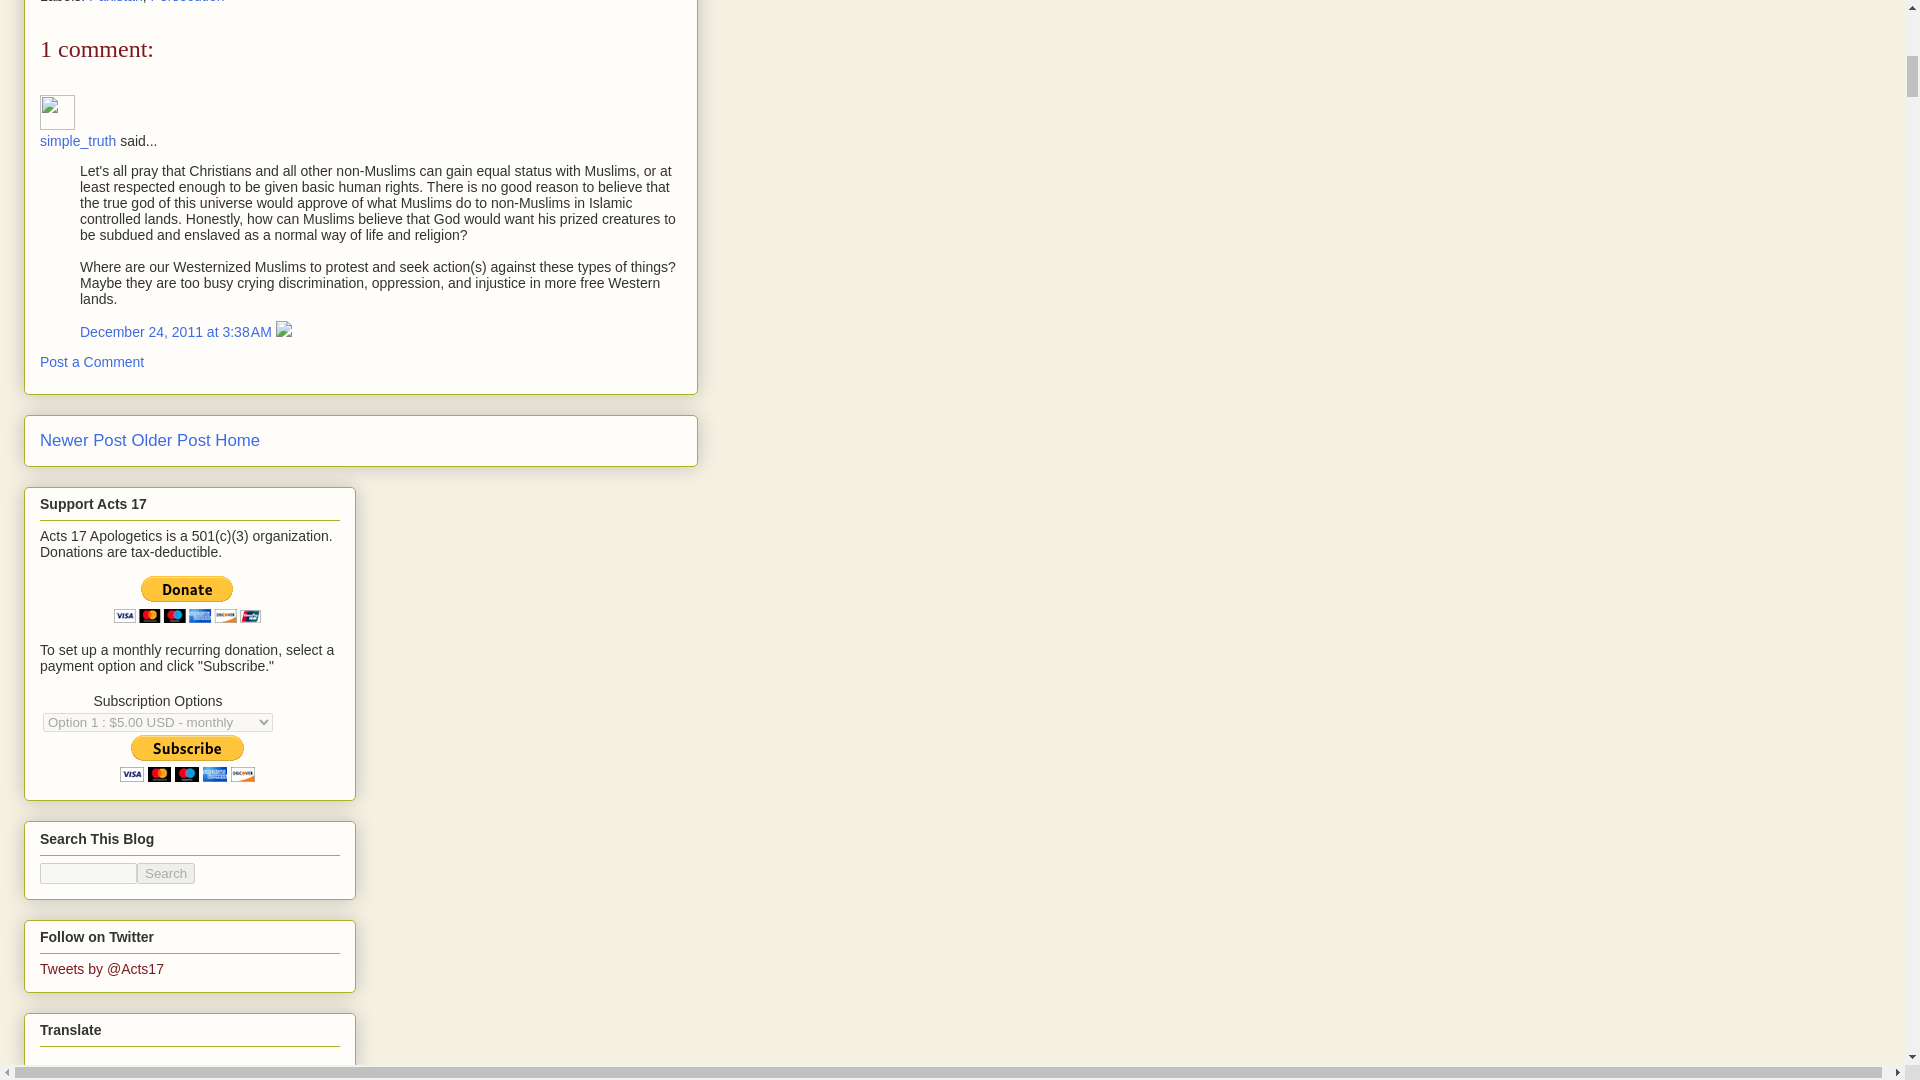 The height and width of the screenshot is (1080, 1920). What do you see at coordinates (83, 440) in the screenshot?
I see `Newer Post` at bounding box center [83, 440].